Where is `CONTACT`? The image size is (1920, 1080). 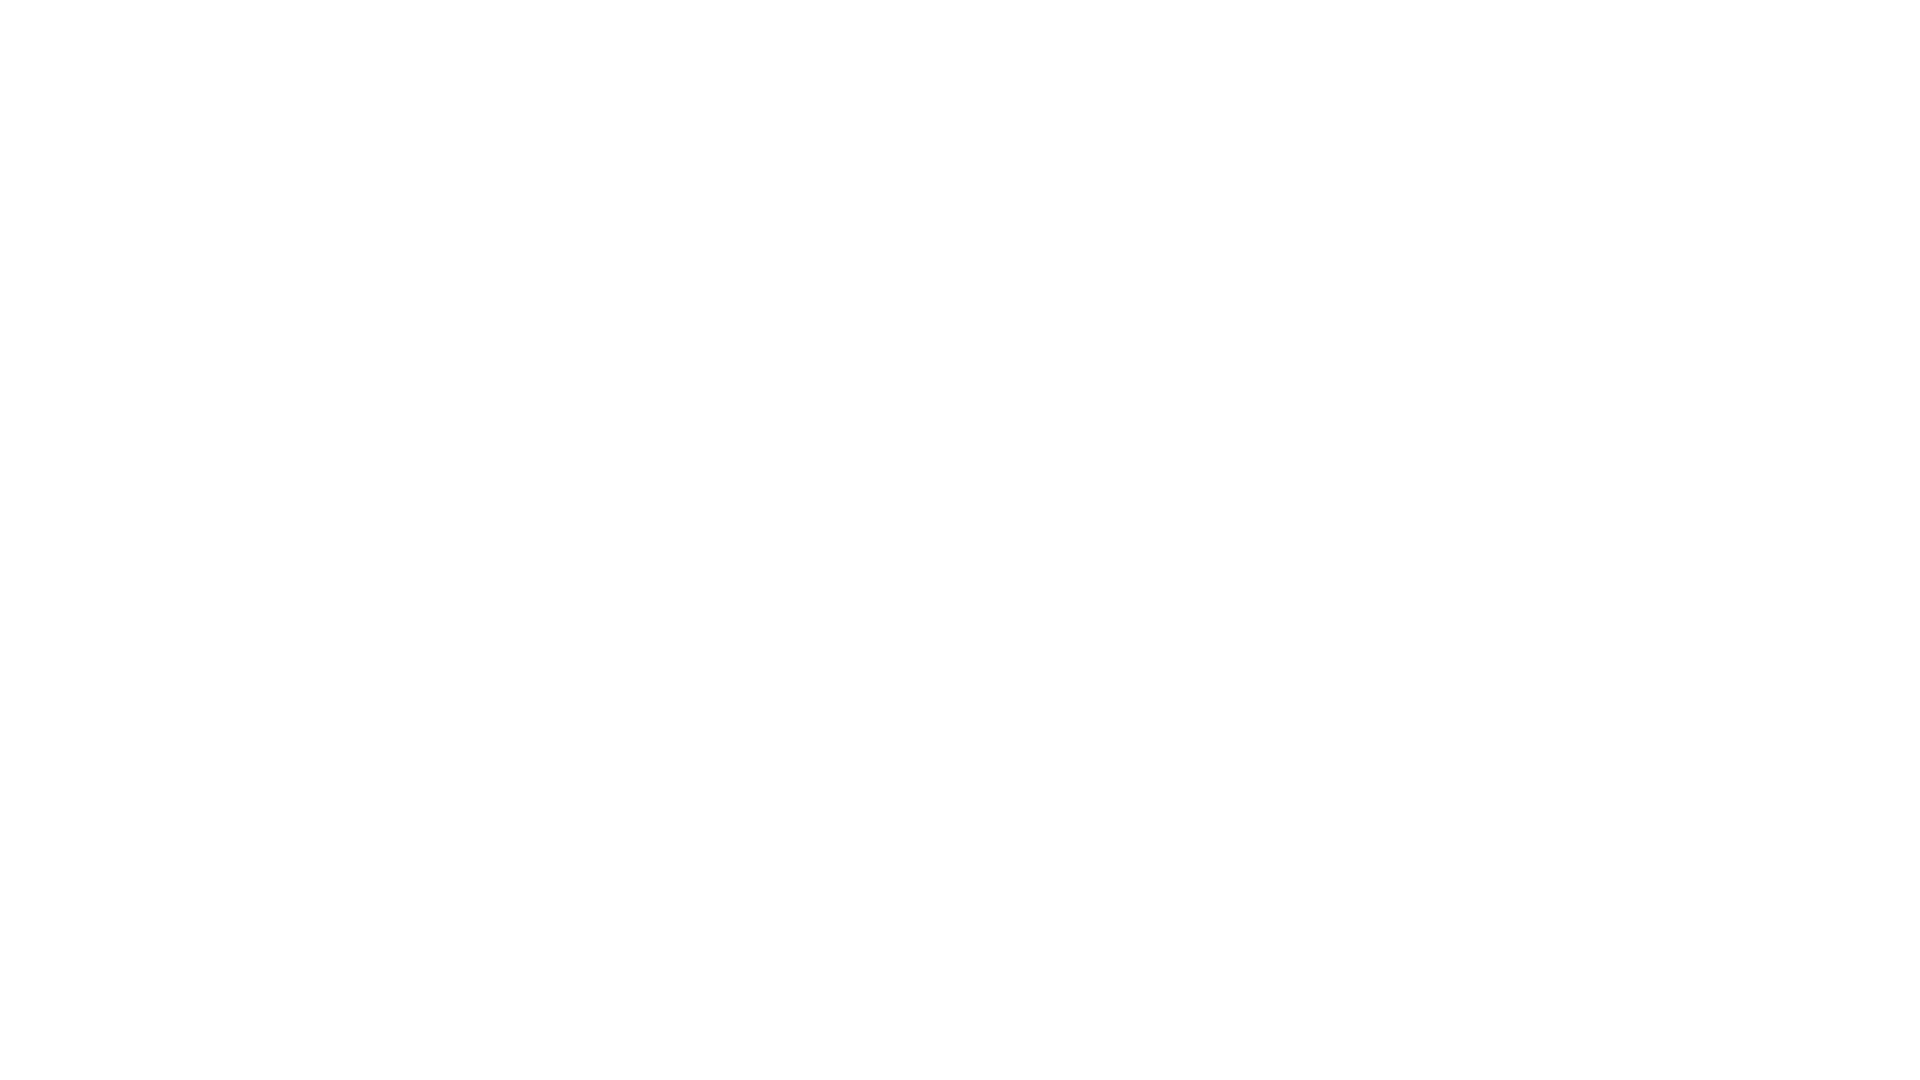
CONTACT is located at coordinates (88, 595).